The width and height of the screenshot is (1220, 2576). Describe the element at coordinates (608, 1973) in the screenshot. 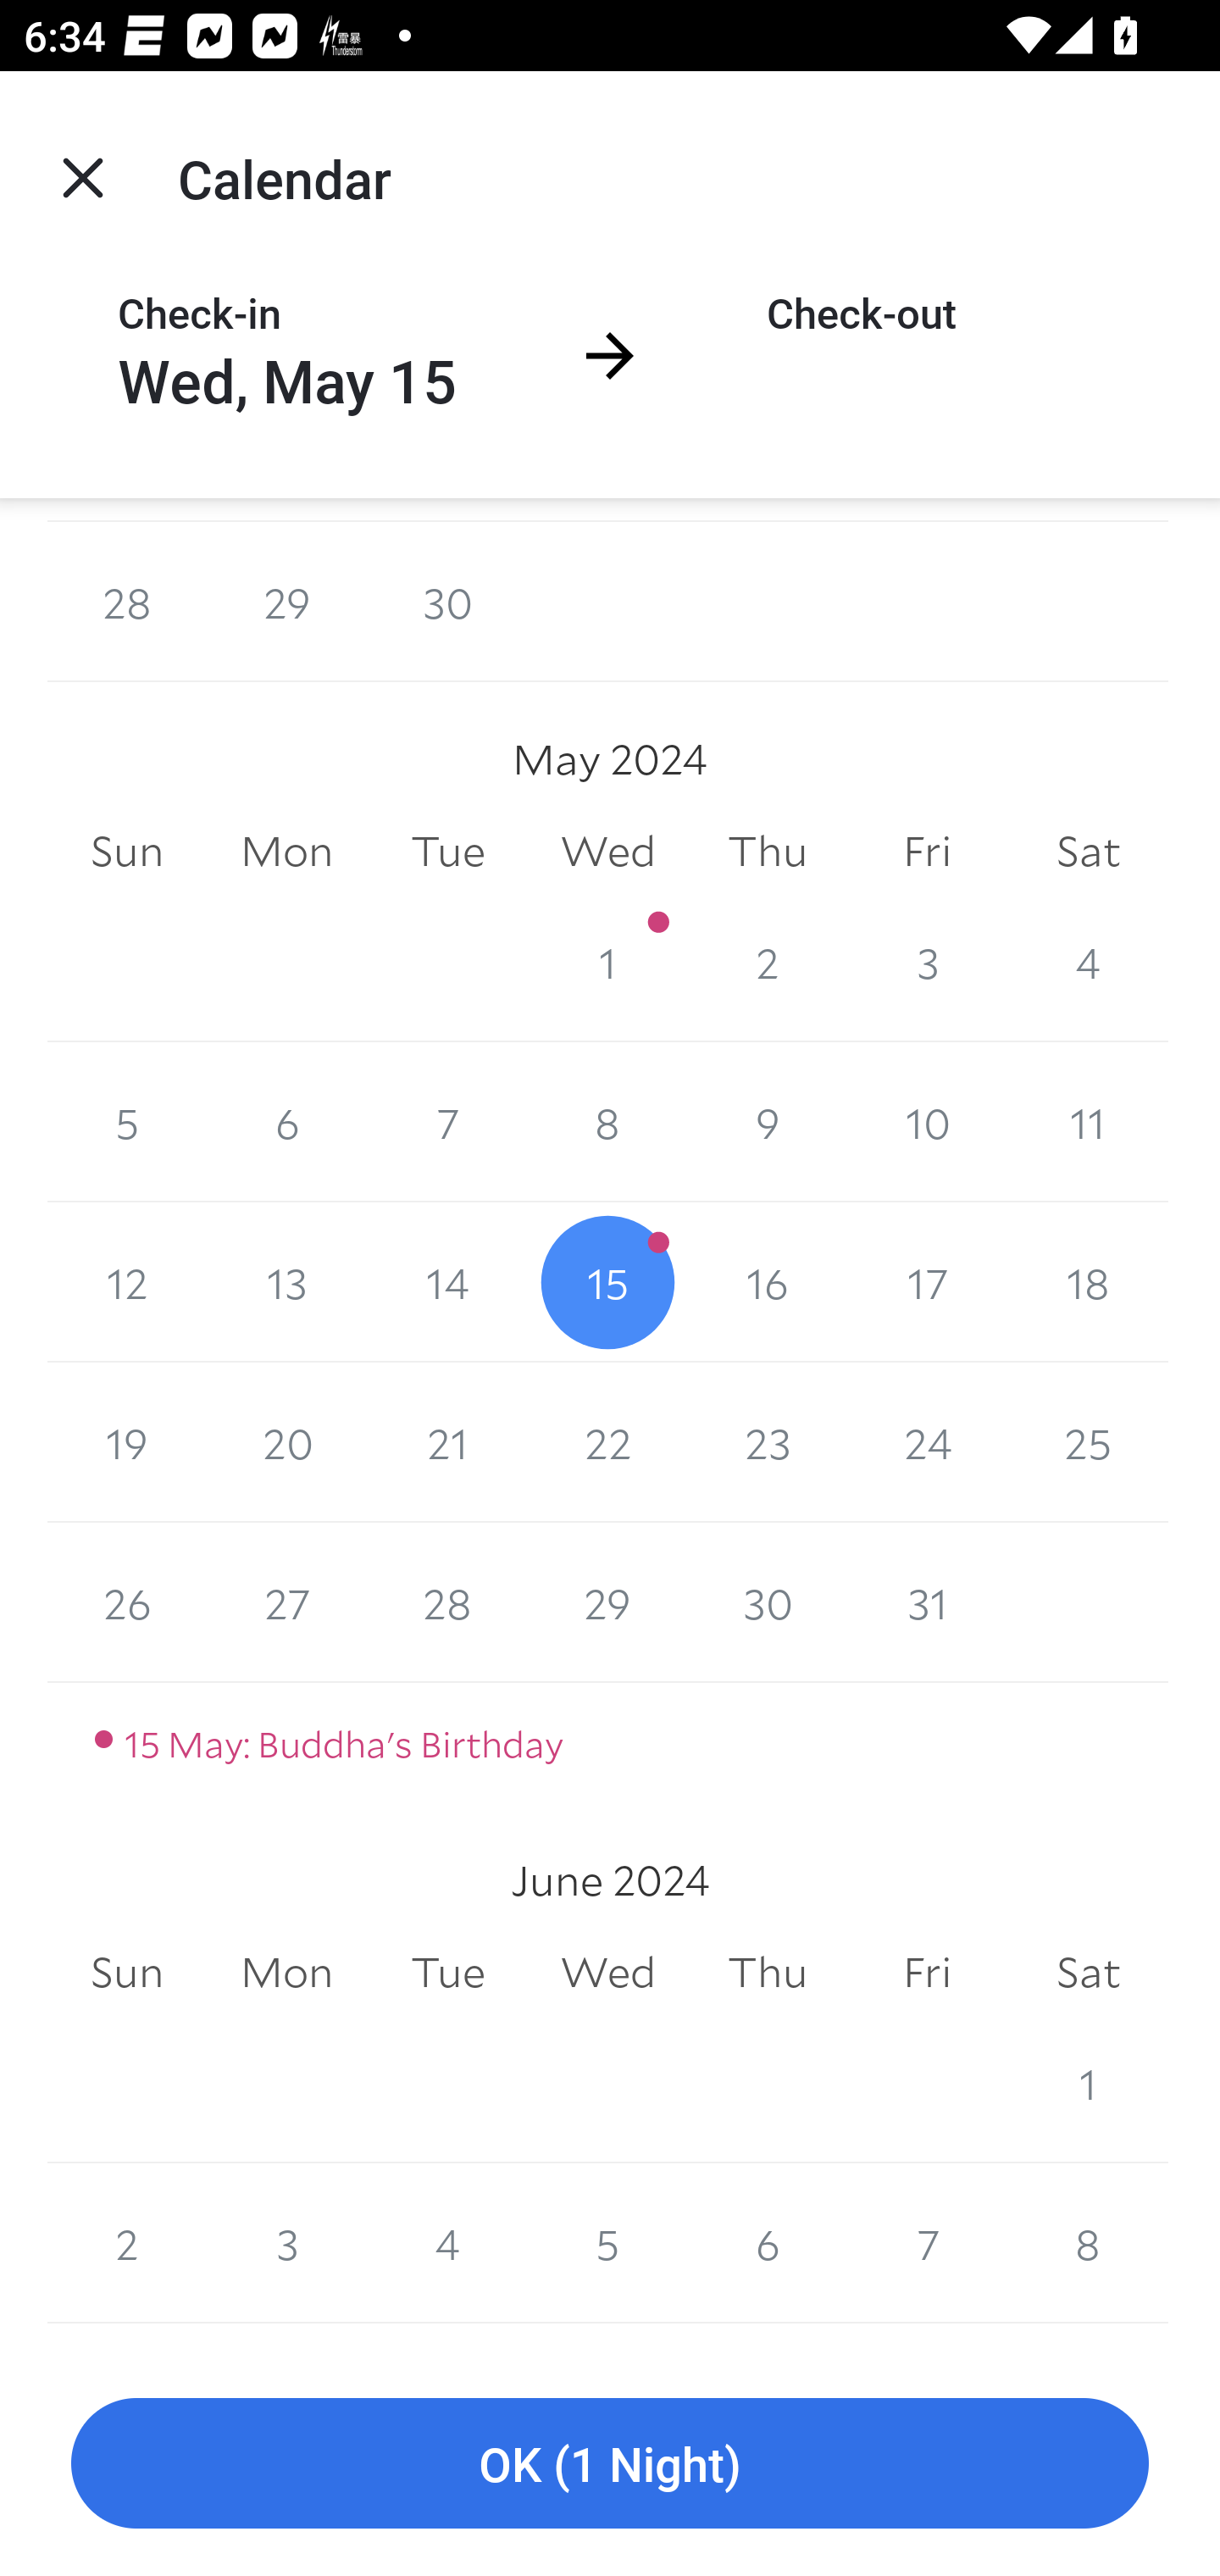

I see `Wed` at that location.